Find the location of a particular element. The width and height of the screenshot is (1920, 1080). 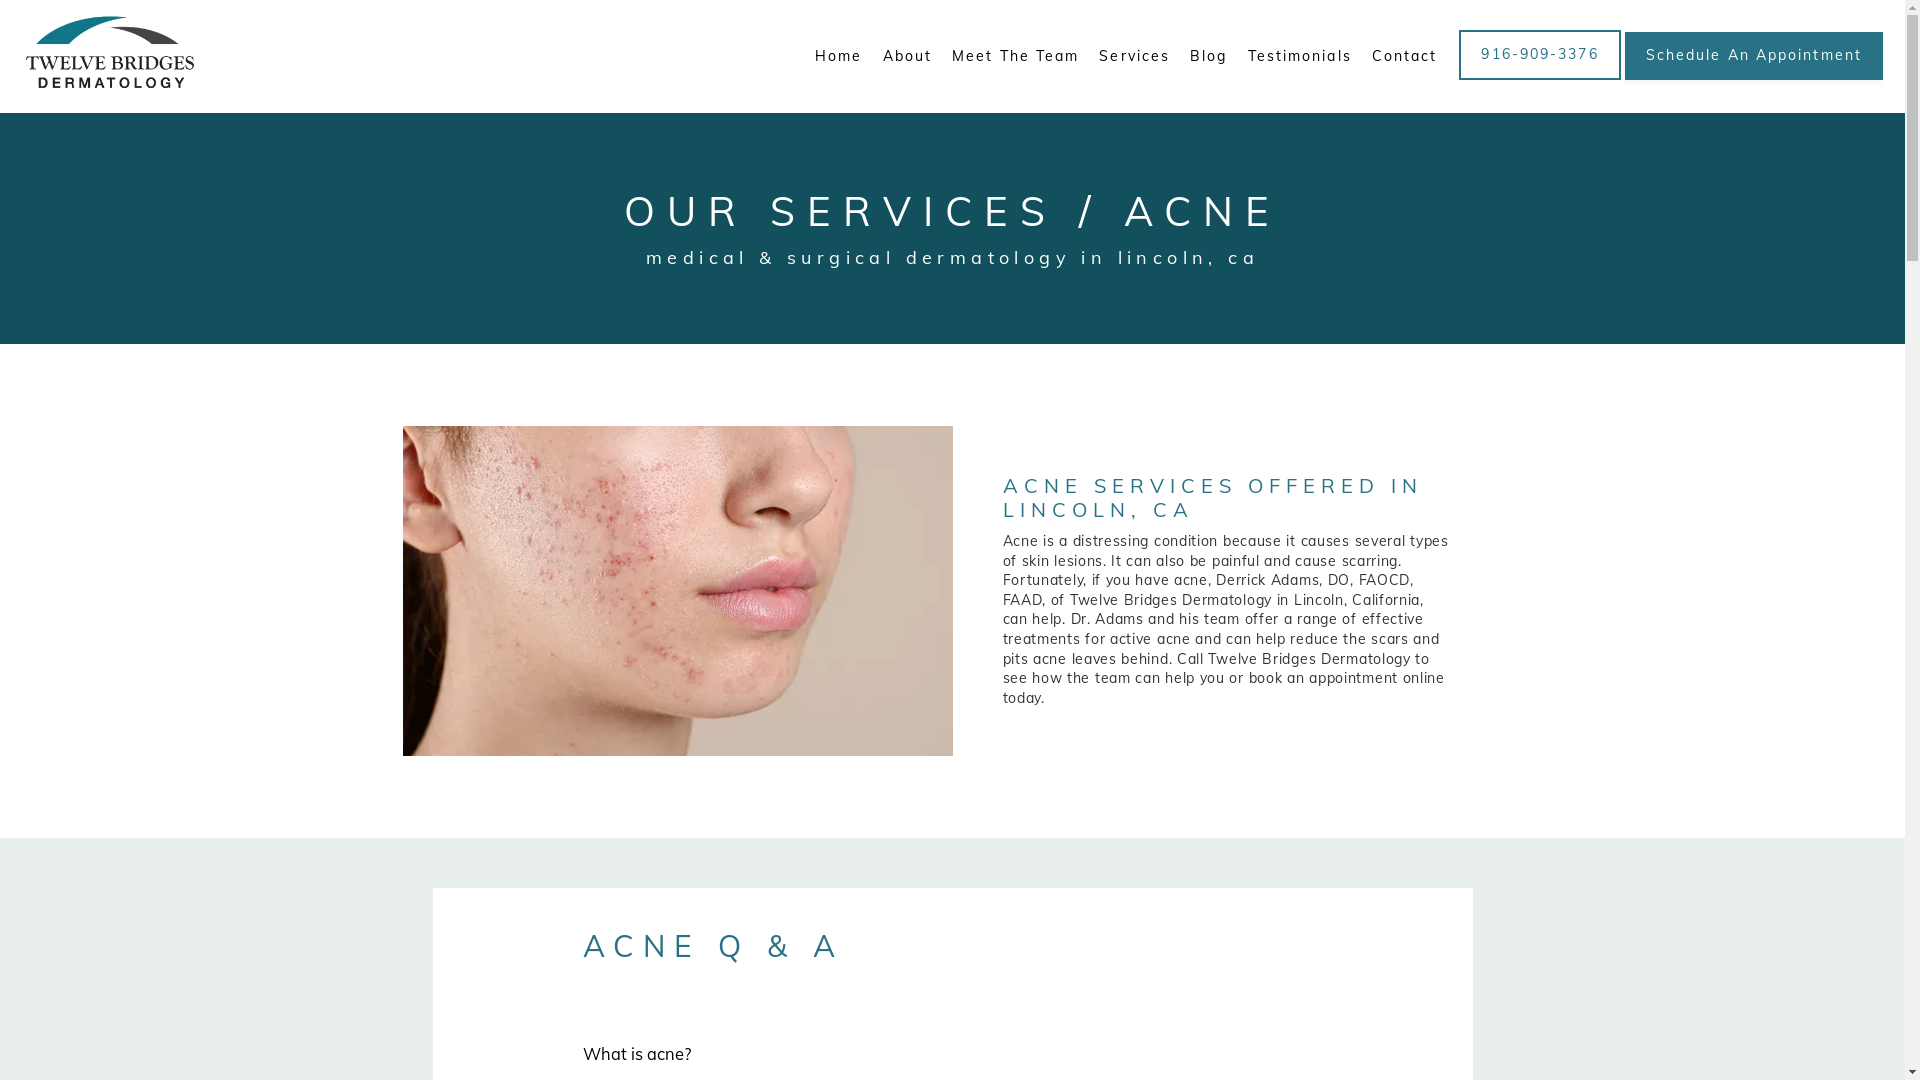

916-909-3376 is located at coordinates (1540, 78).